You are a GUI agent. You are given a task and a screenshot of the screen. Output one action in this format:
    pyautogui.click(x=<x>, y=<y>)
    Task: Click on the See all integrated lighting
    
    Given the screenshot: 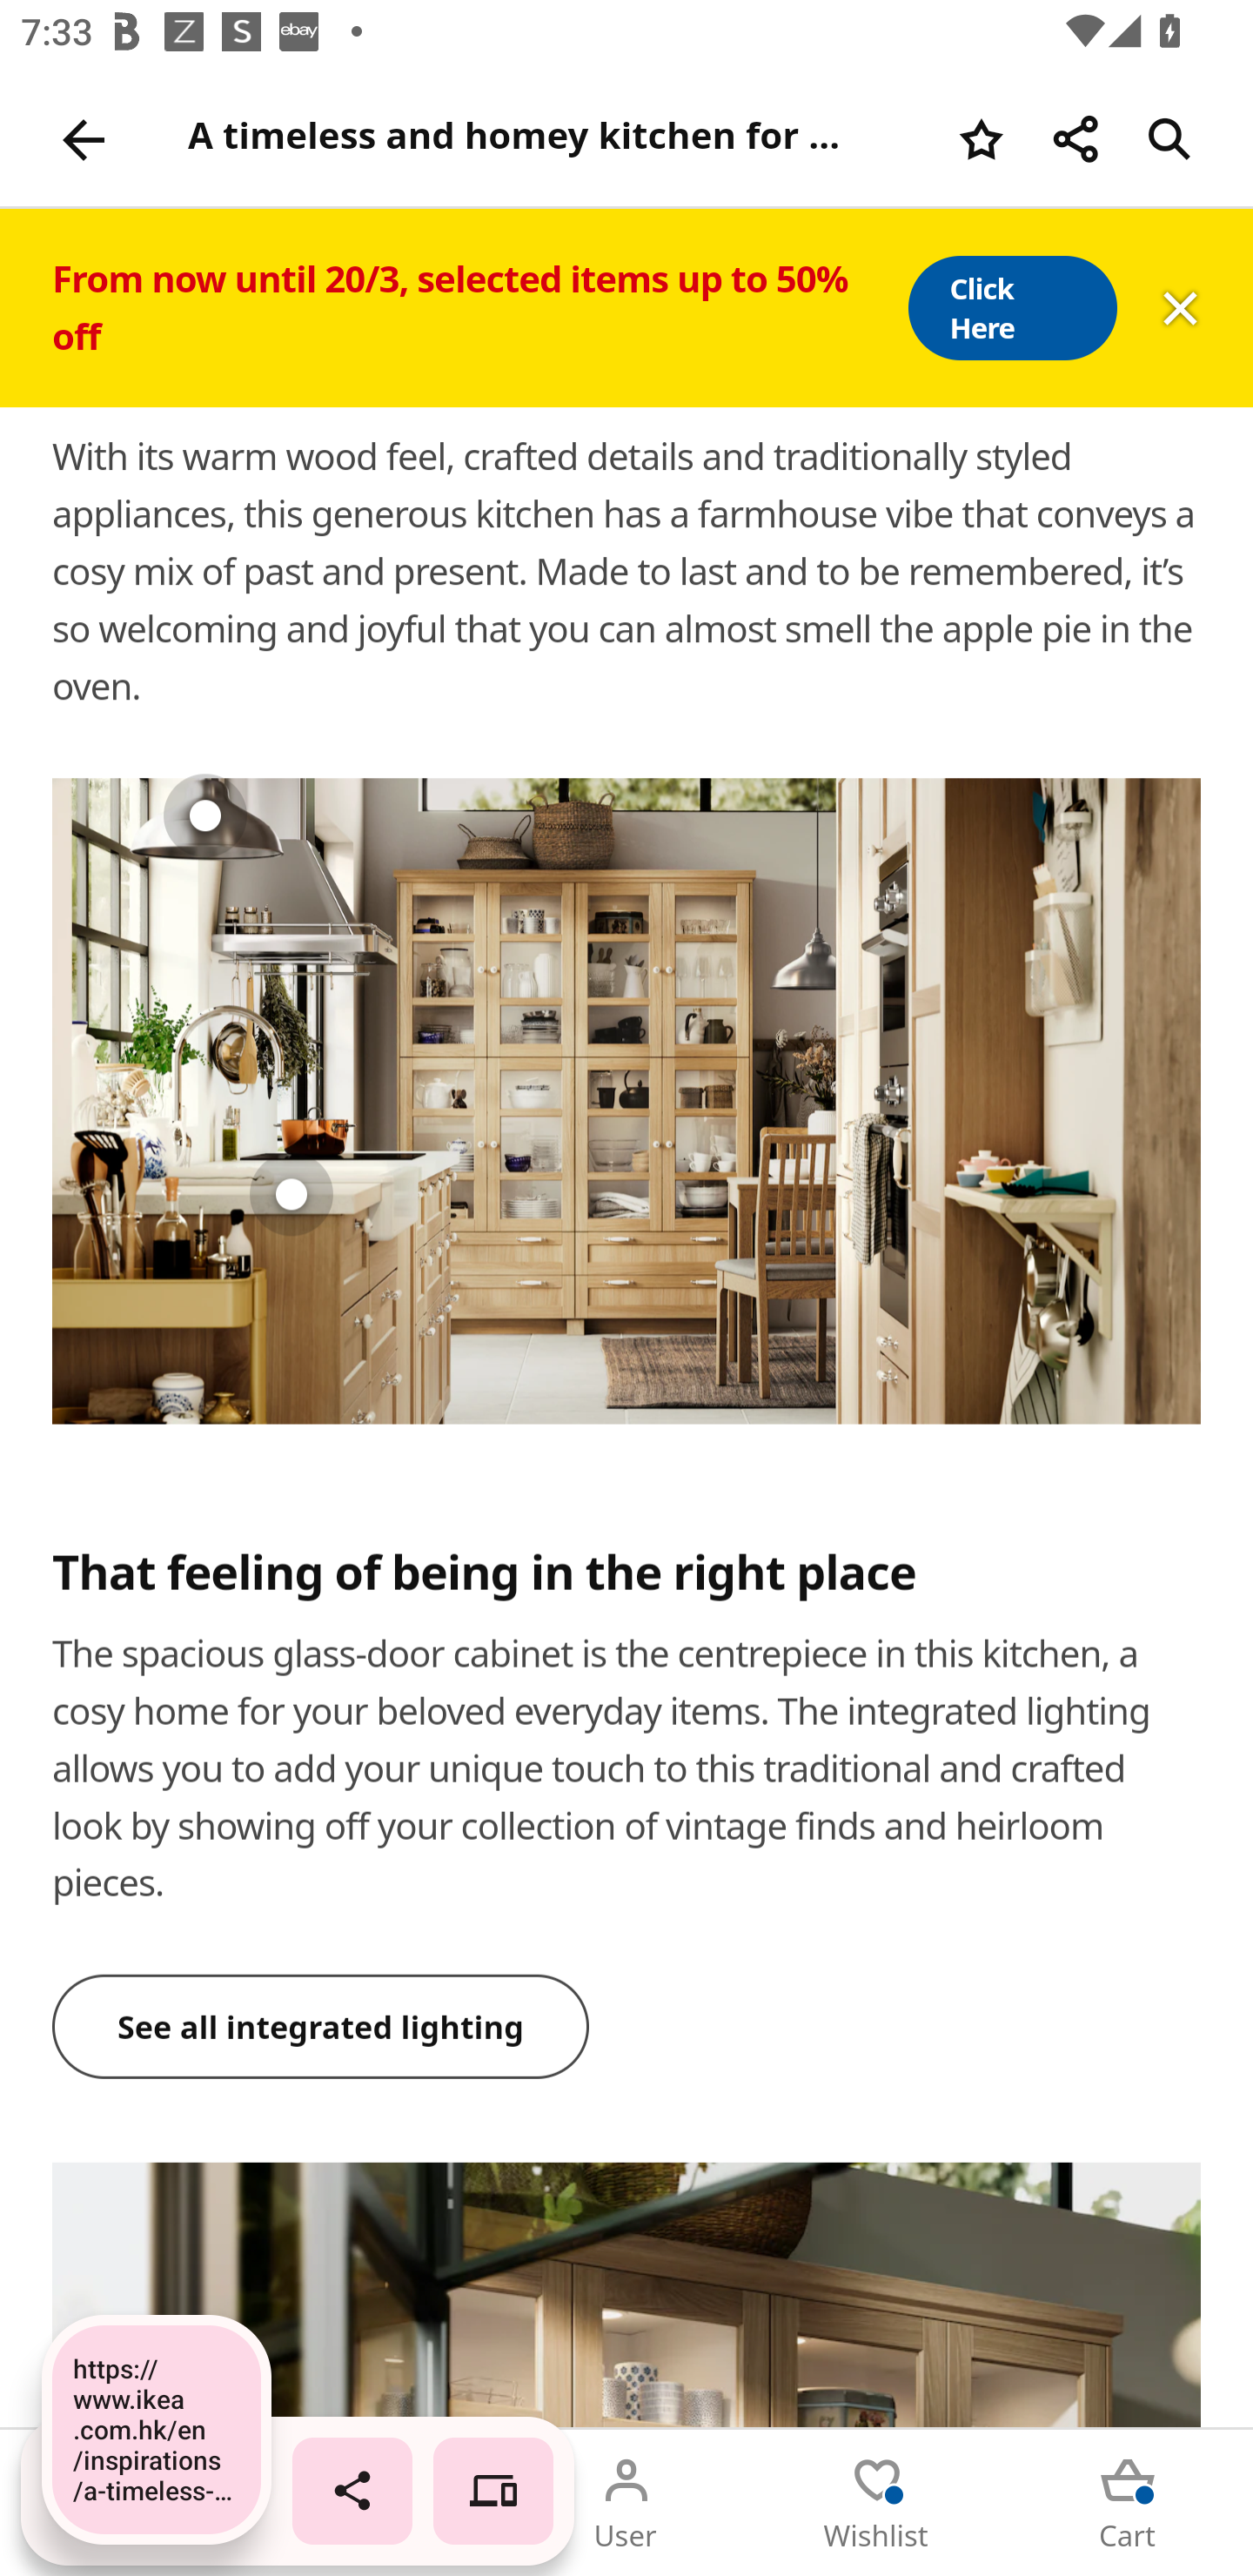 What is the action you would take?
    pyautogui.click(x=321, y=2027)
    